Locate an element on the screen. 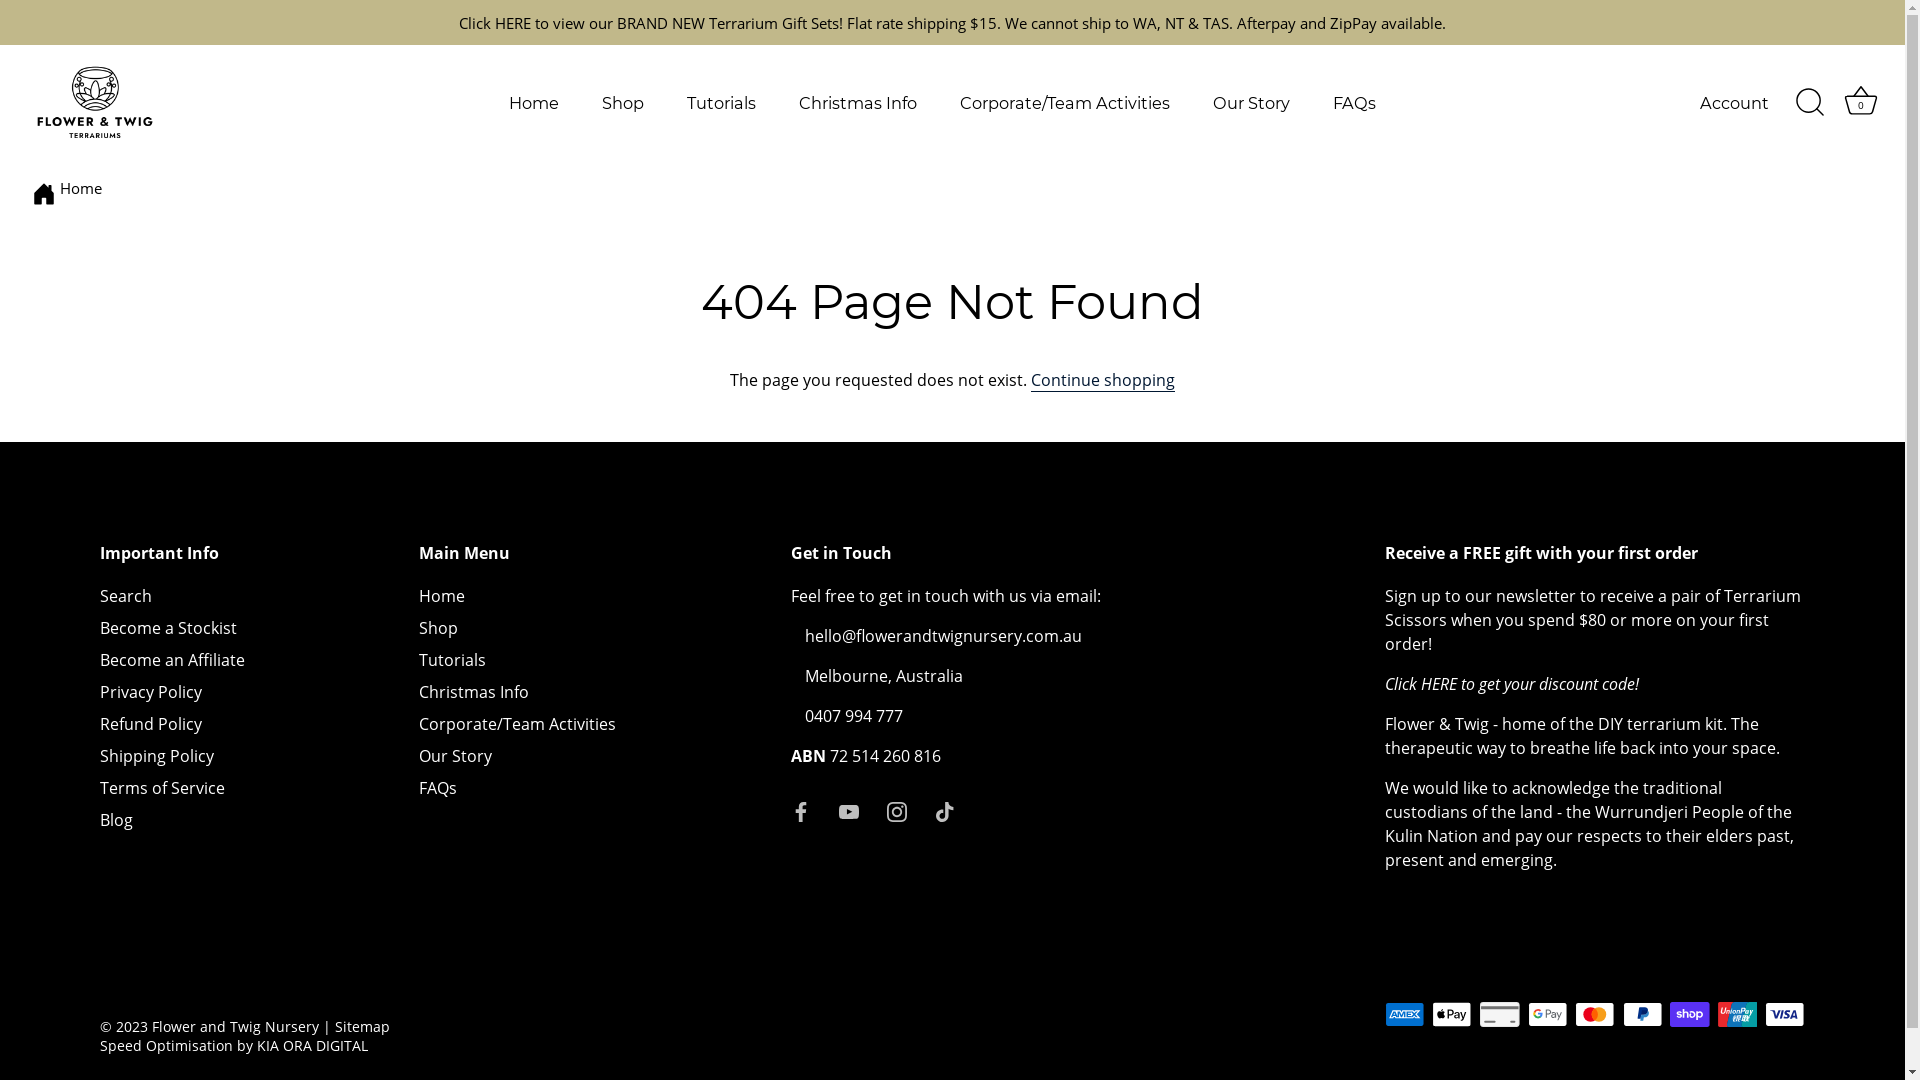  Home is located at coordinates (534, 102).